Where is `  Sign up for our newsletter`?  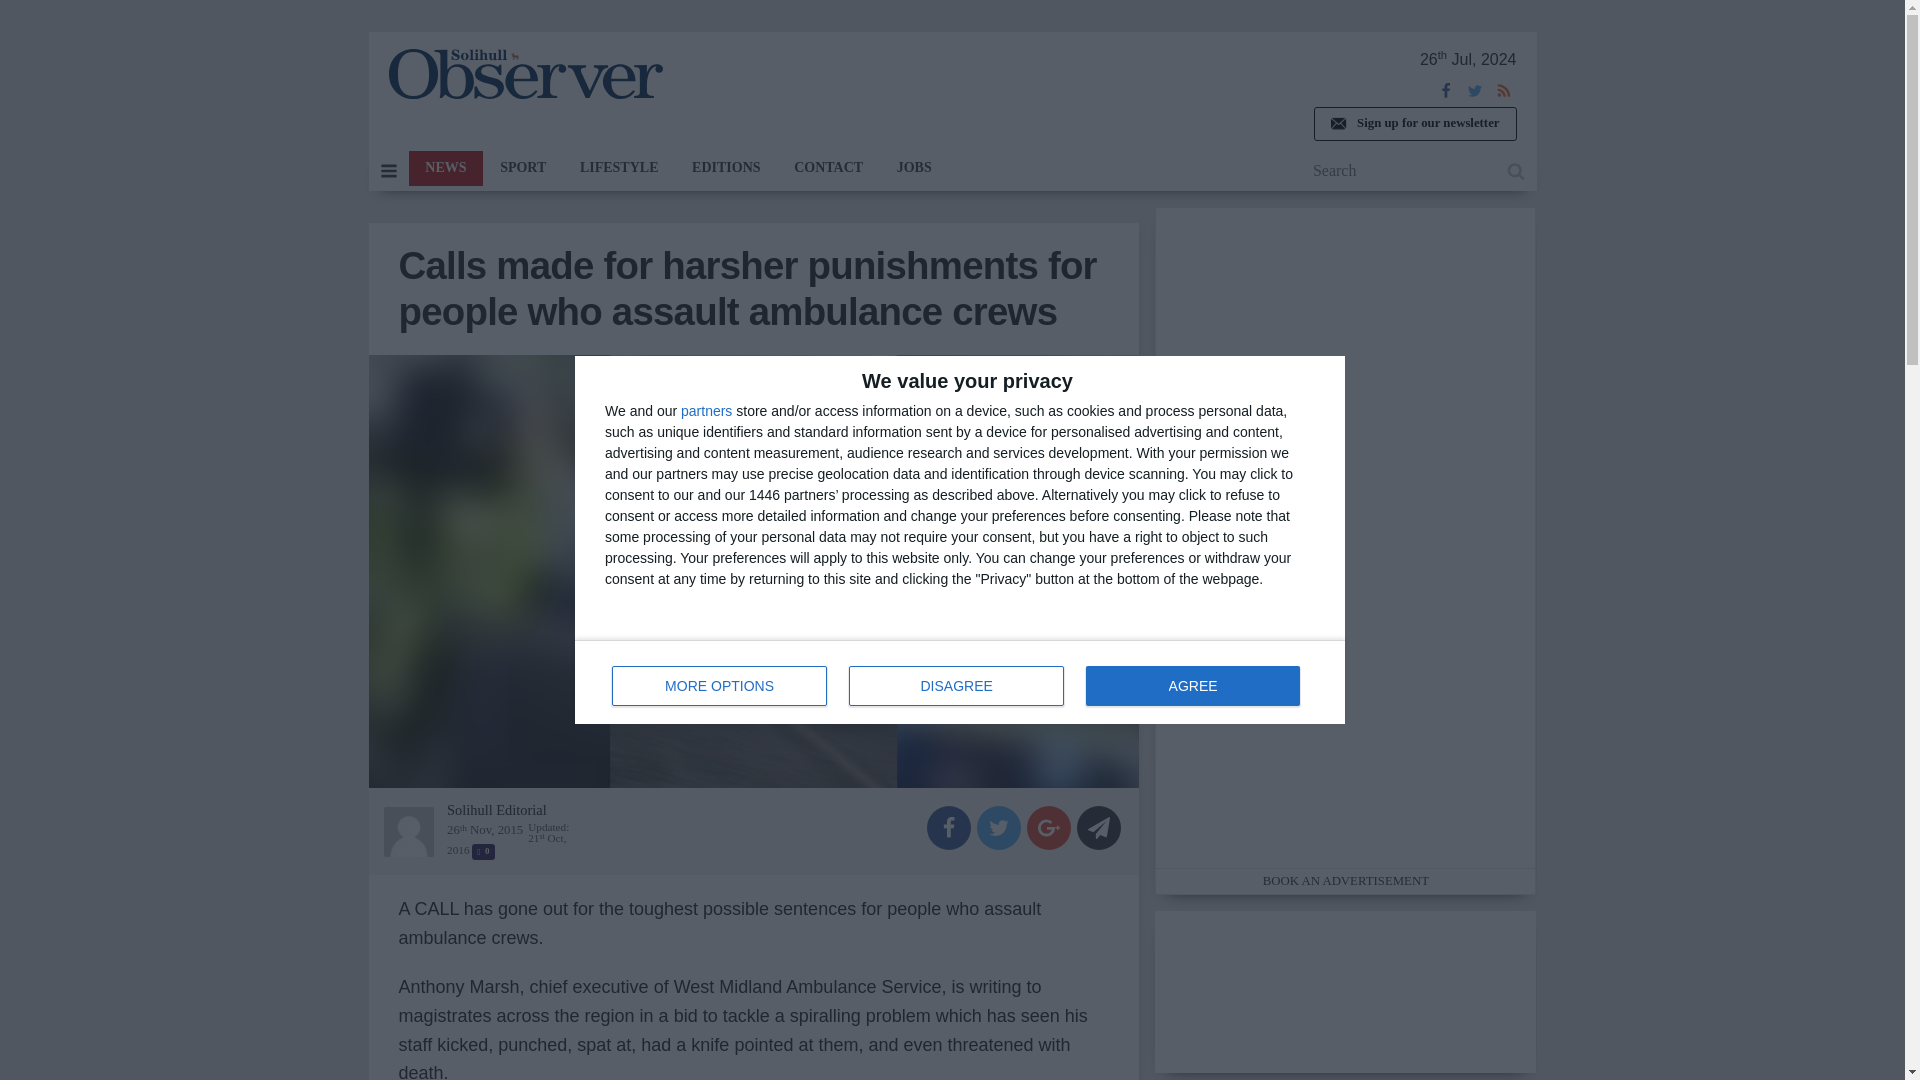
  Sign up for our newsletter is located at coordinates (1414, 124).